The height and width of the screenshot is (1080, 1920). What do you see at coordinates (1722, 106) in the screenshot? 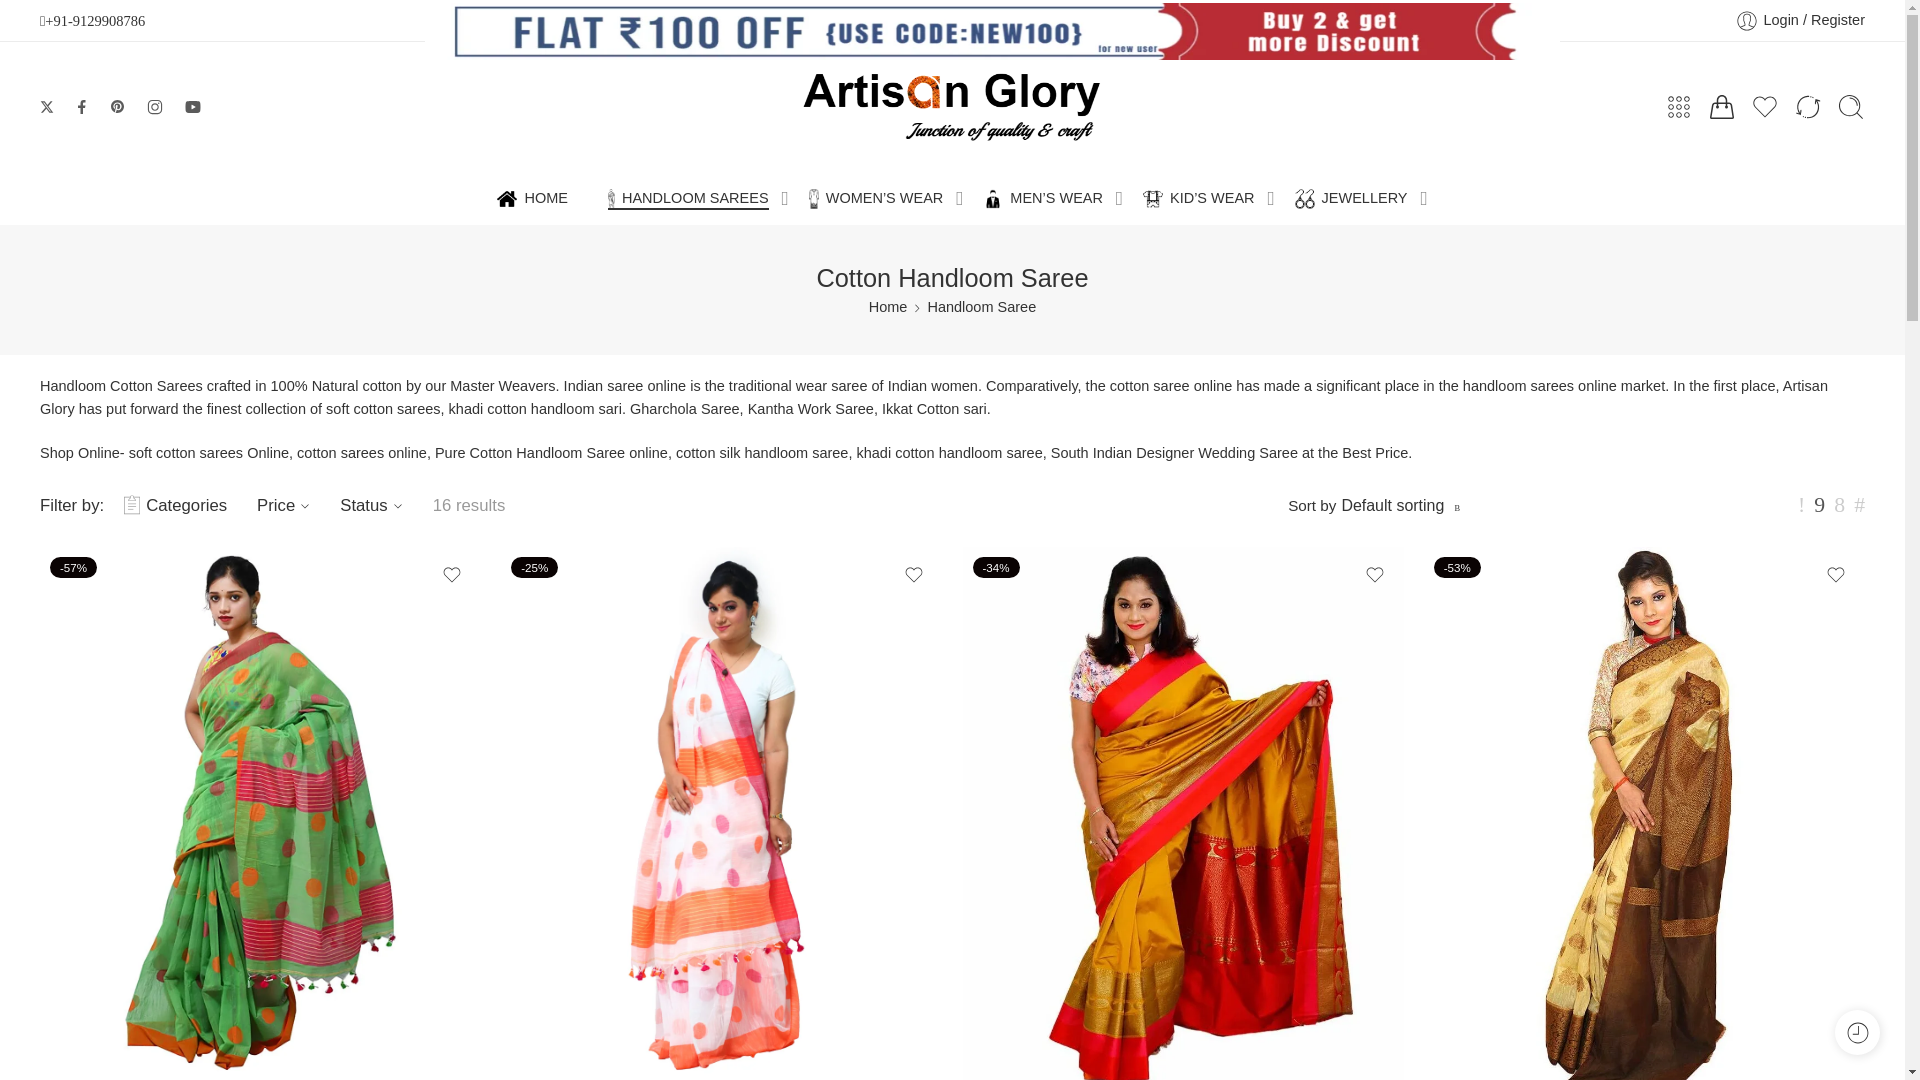
I see `Cart` at bounding box center [1722, 106].